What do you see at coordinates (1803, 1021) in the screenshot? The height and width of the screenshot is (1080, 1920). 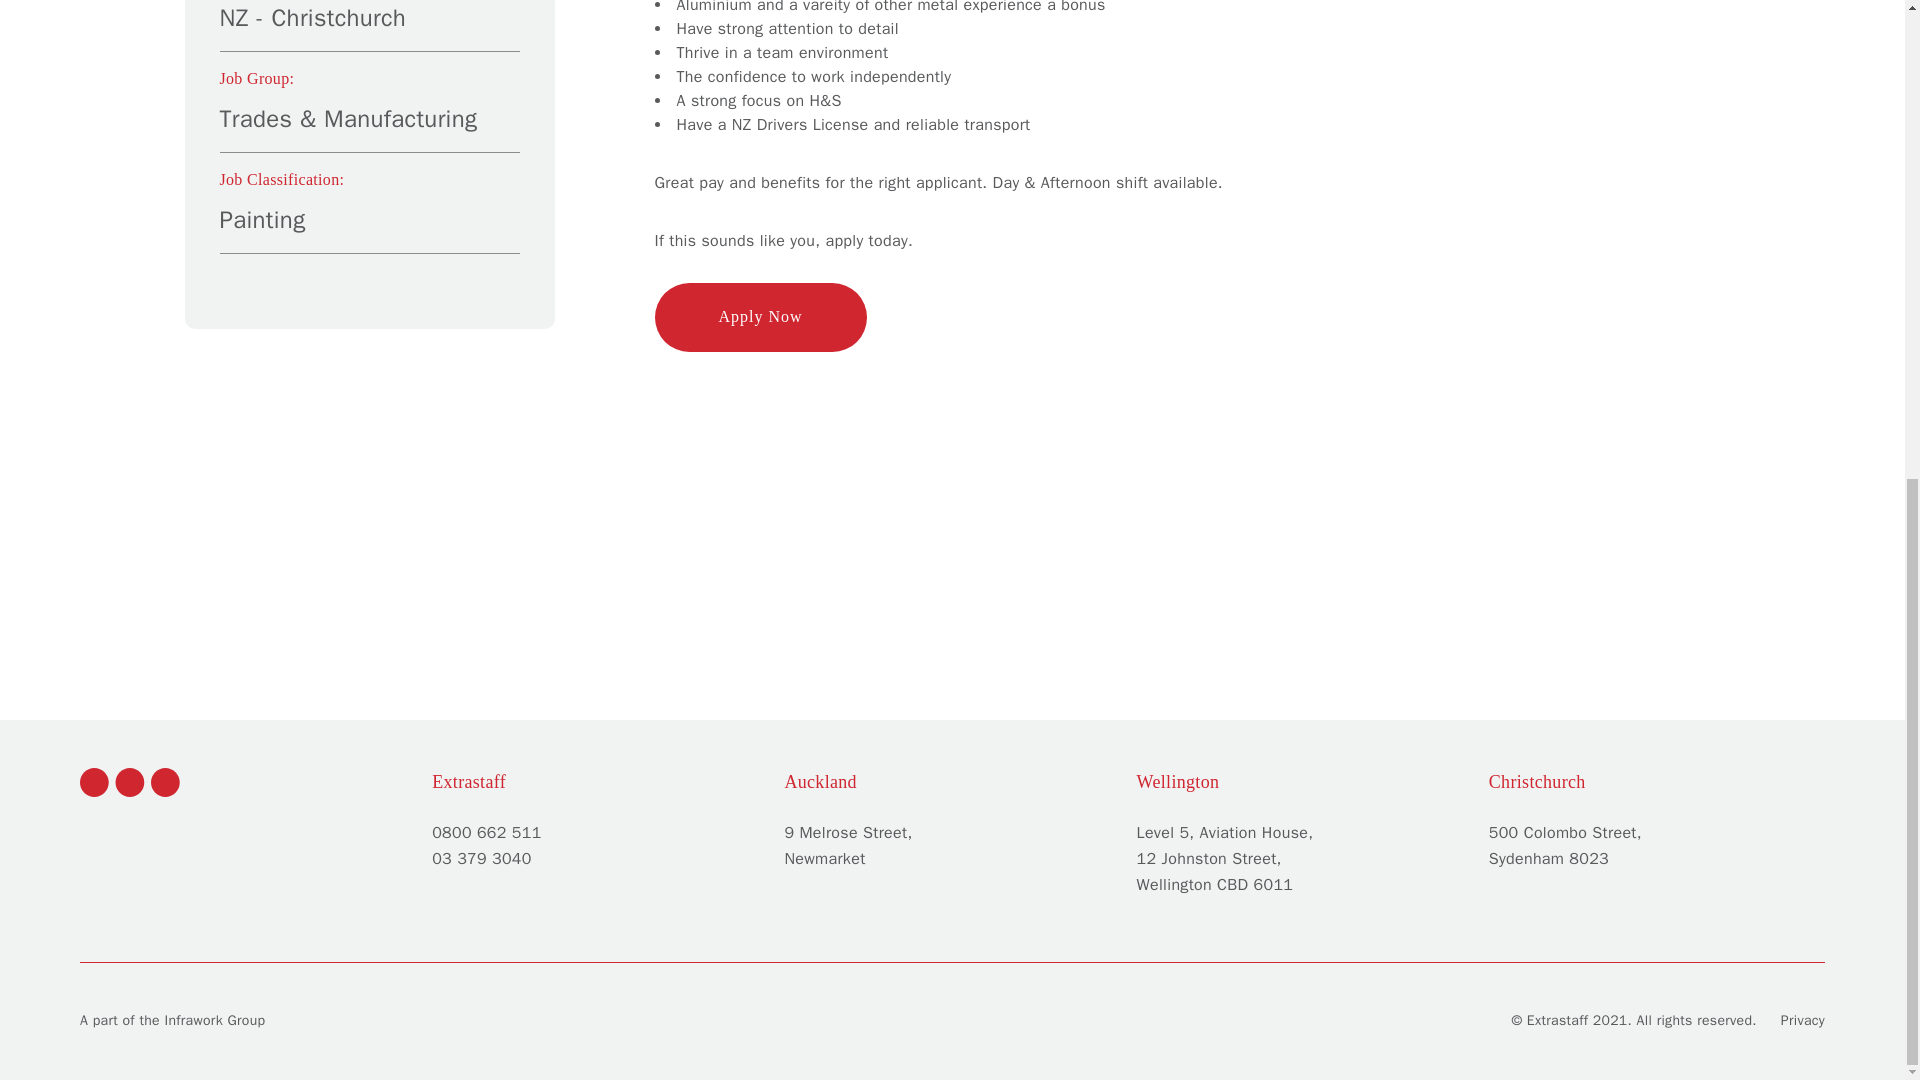 I see `Privacy` at bounding box center [1803, 1021].